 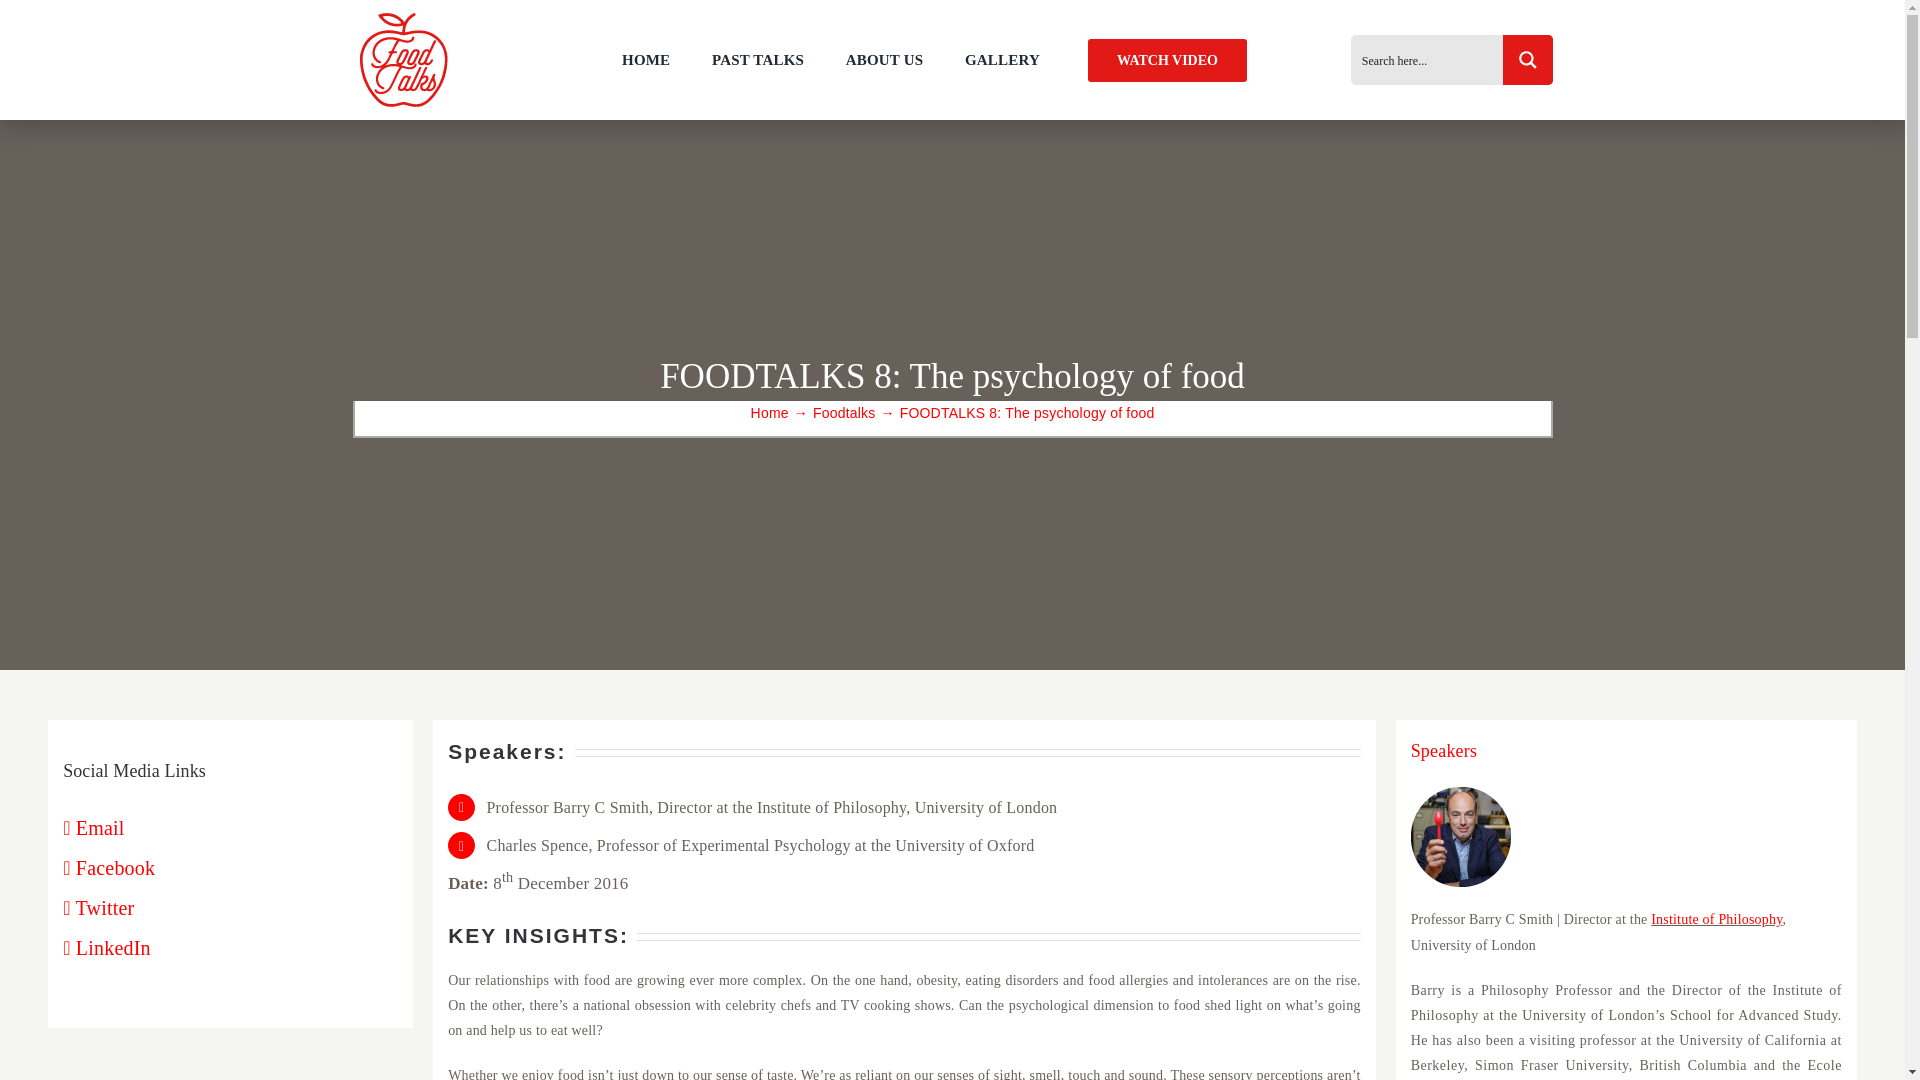 What do you see at coordinates (107, 948) in the screenshot?
I see `LinkedIn` at bounding box center [107, 948].